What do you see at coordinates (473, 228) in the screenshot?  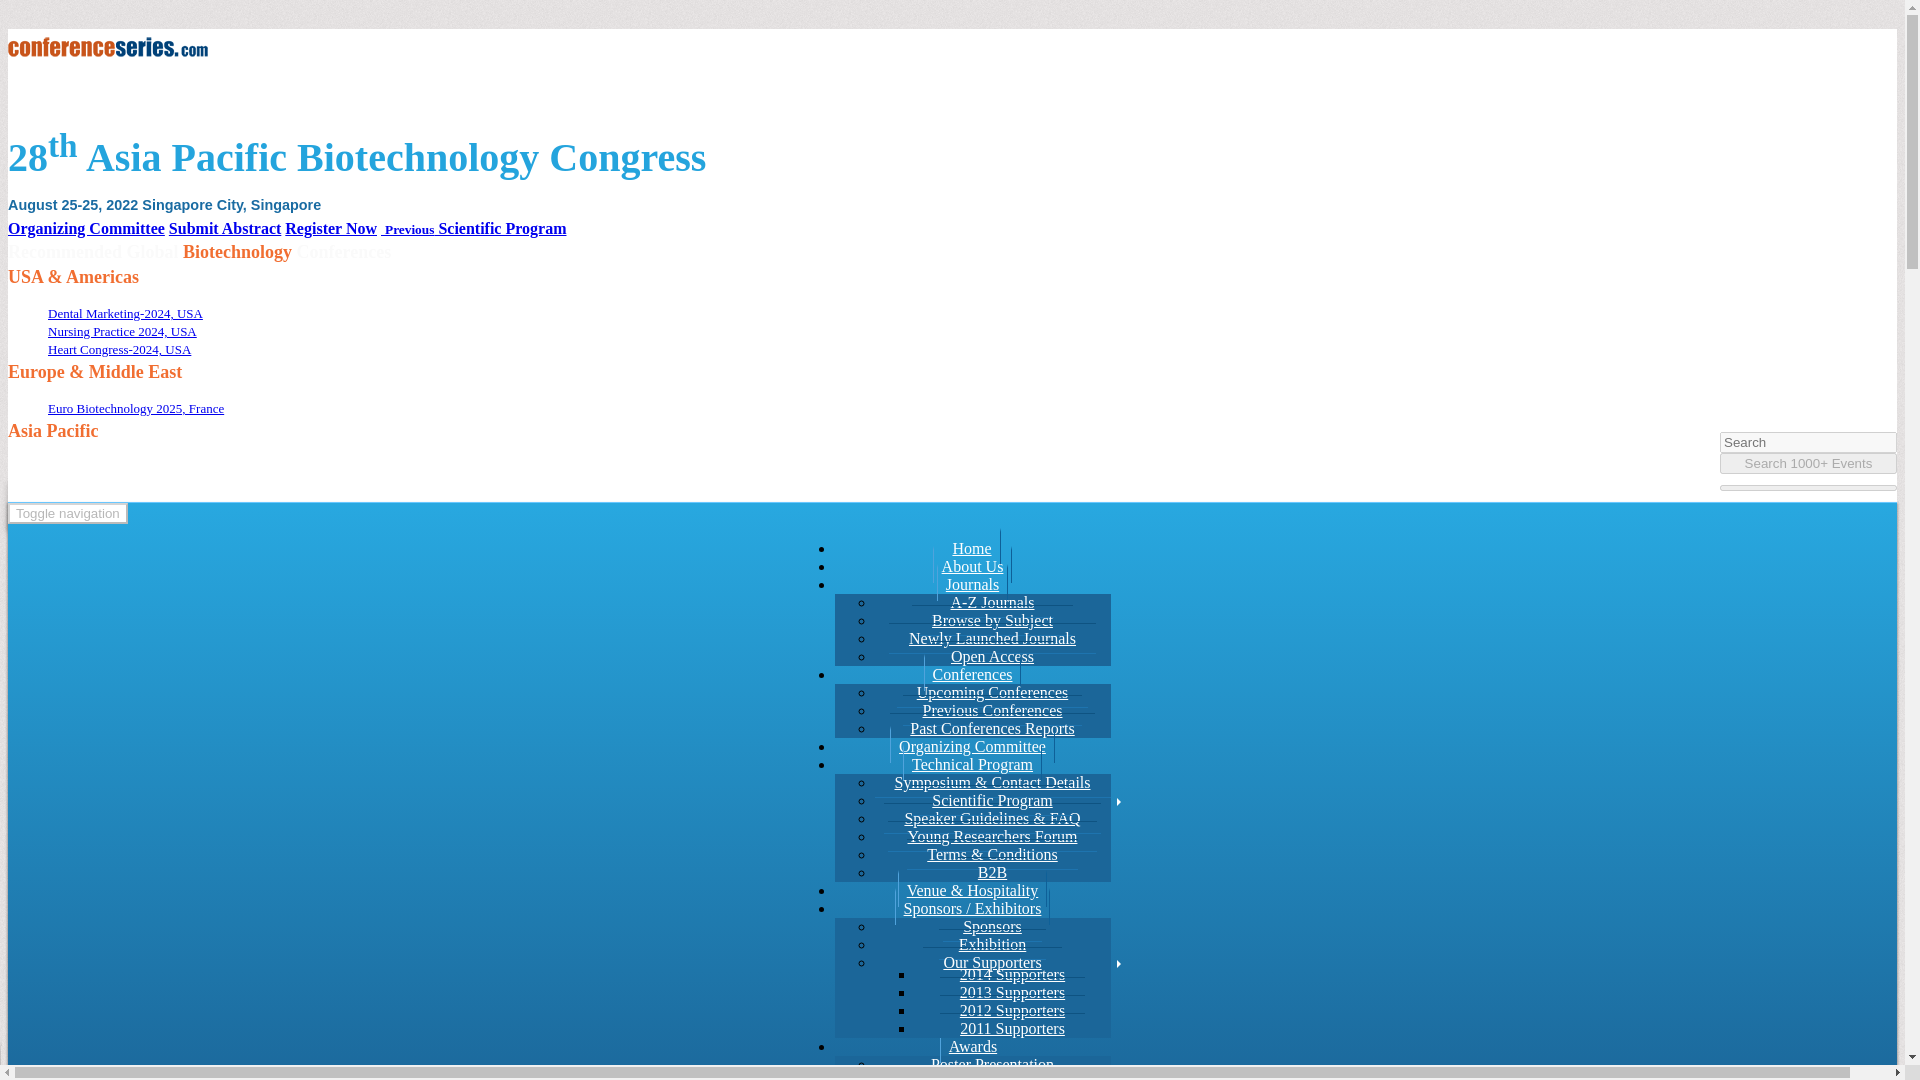 I see ` Previous Scientific Program` at bounding box center [473, 228].